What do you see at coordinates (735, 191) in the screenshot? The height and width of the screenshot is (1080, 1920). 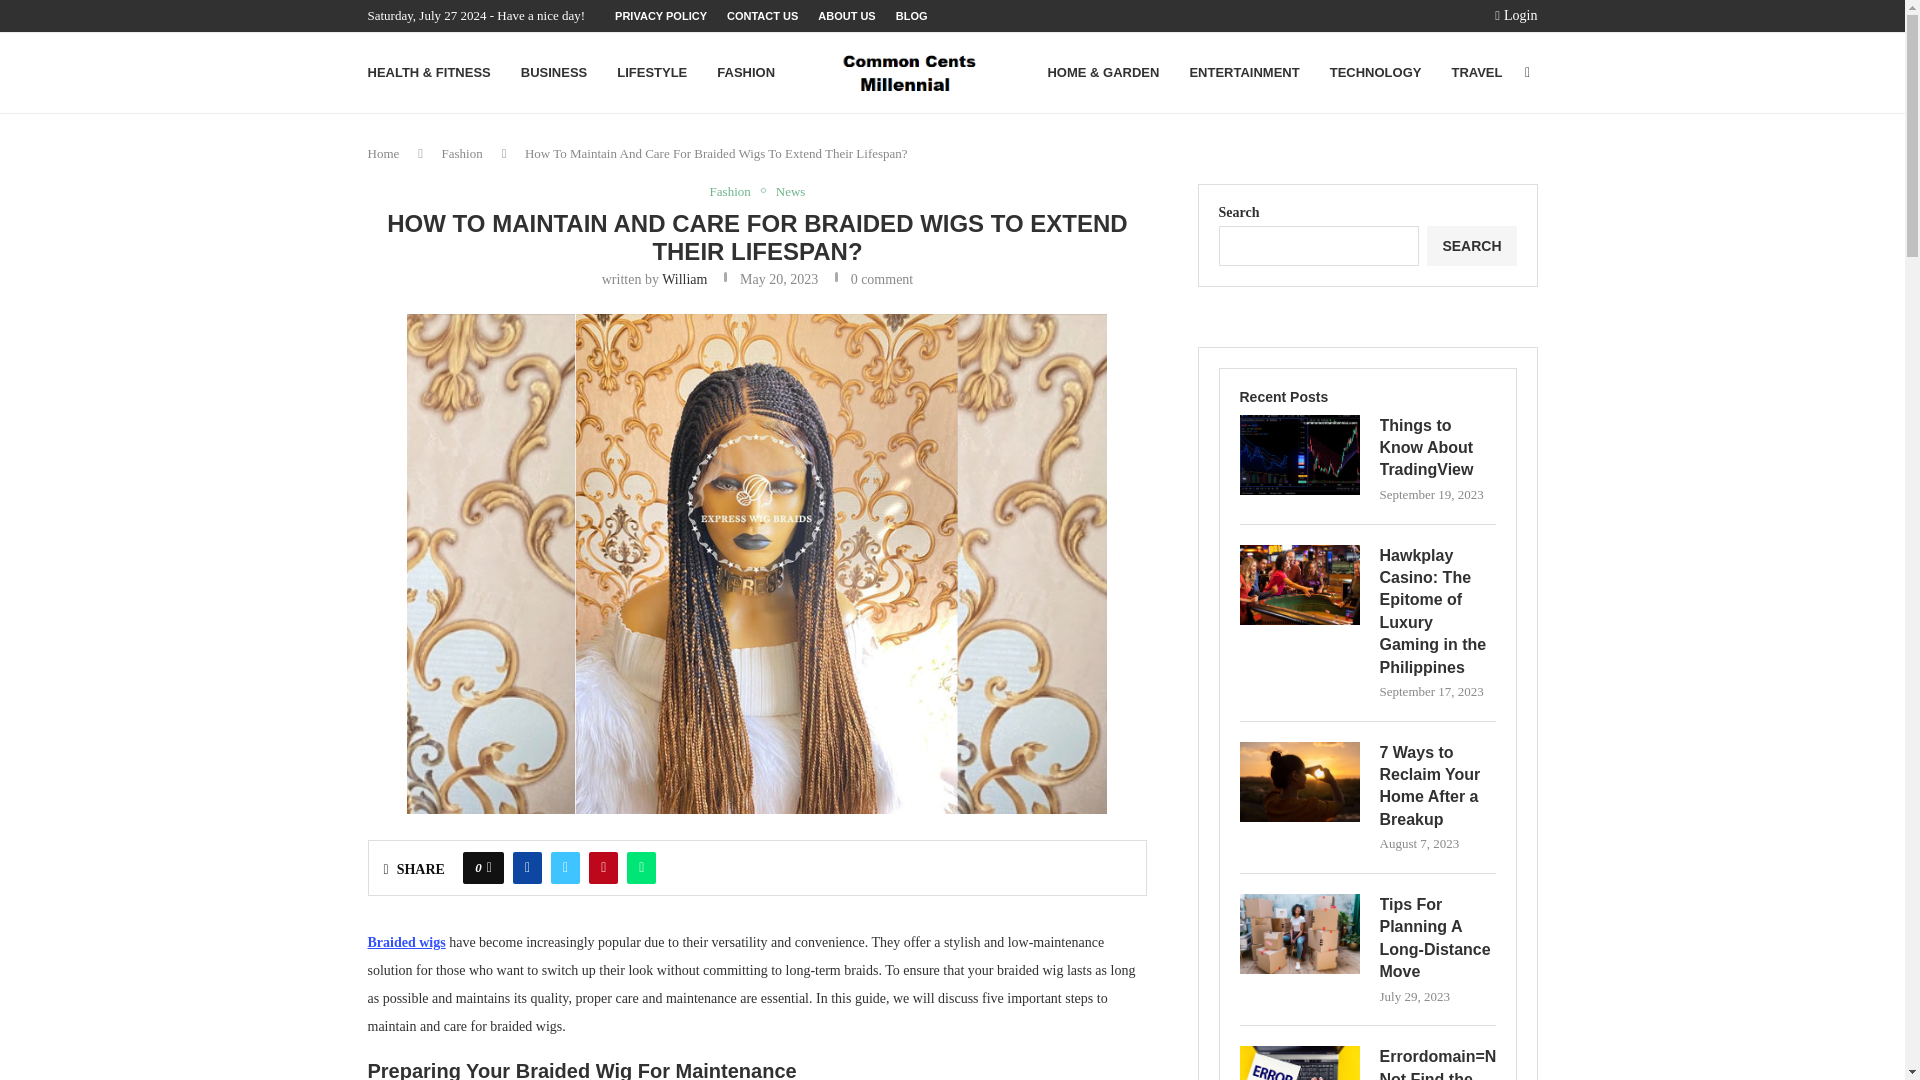 I see `Fashion` at bounding box center [735, 191].